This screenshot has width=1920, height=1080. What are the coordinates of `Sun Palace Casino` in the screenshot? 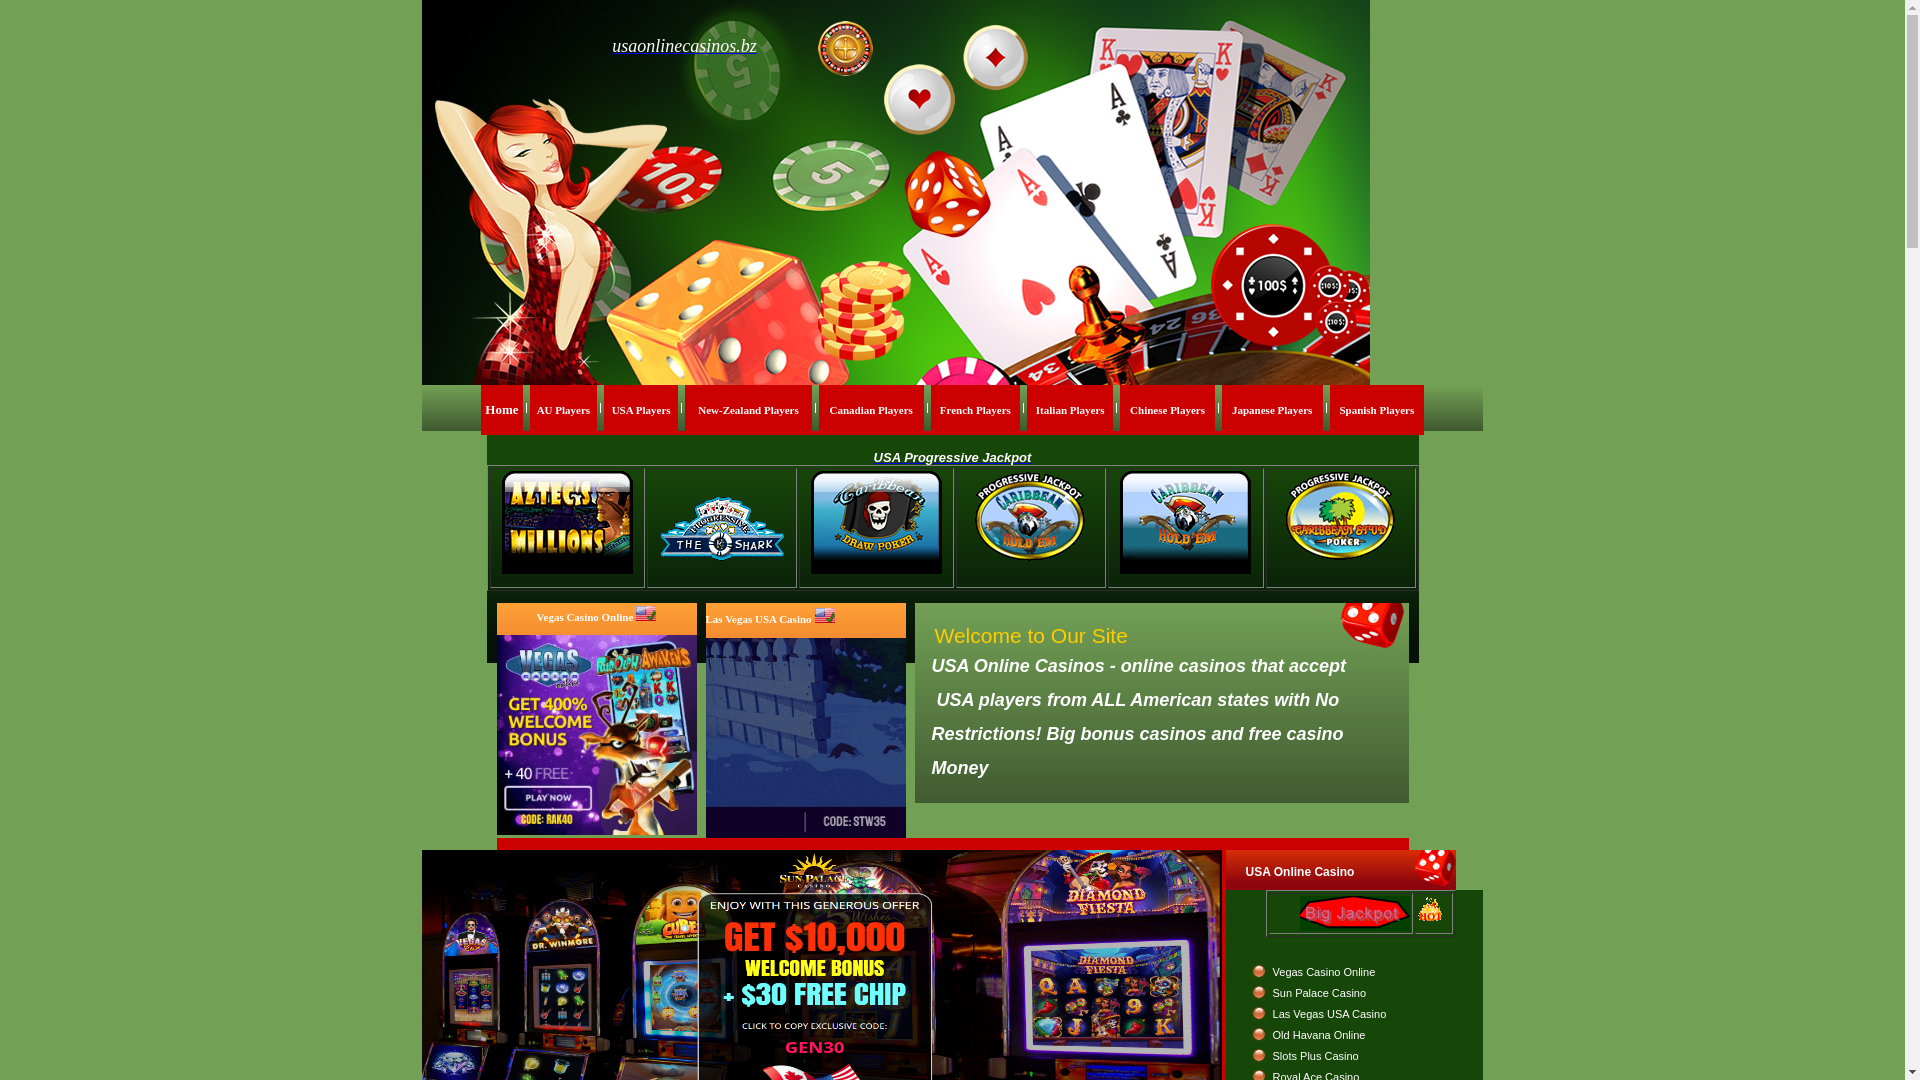 It's located at (1320, 992).